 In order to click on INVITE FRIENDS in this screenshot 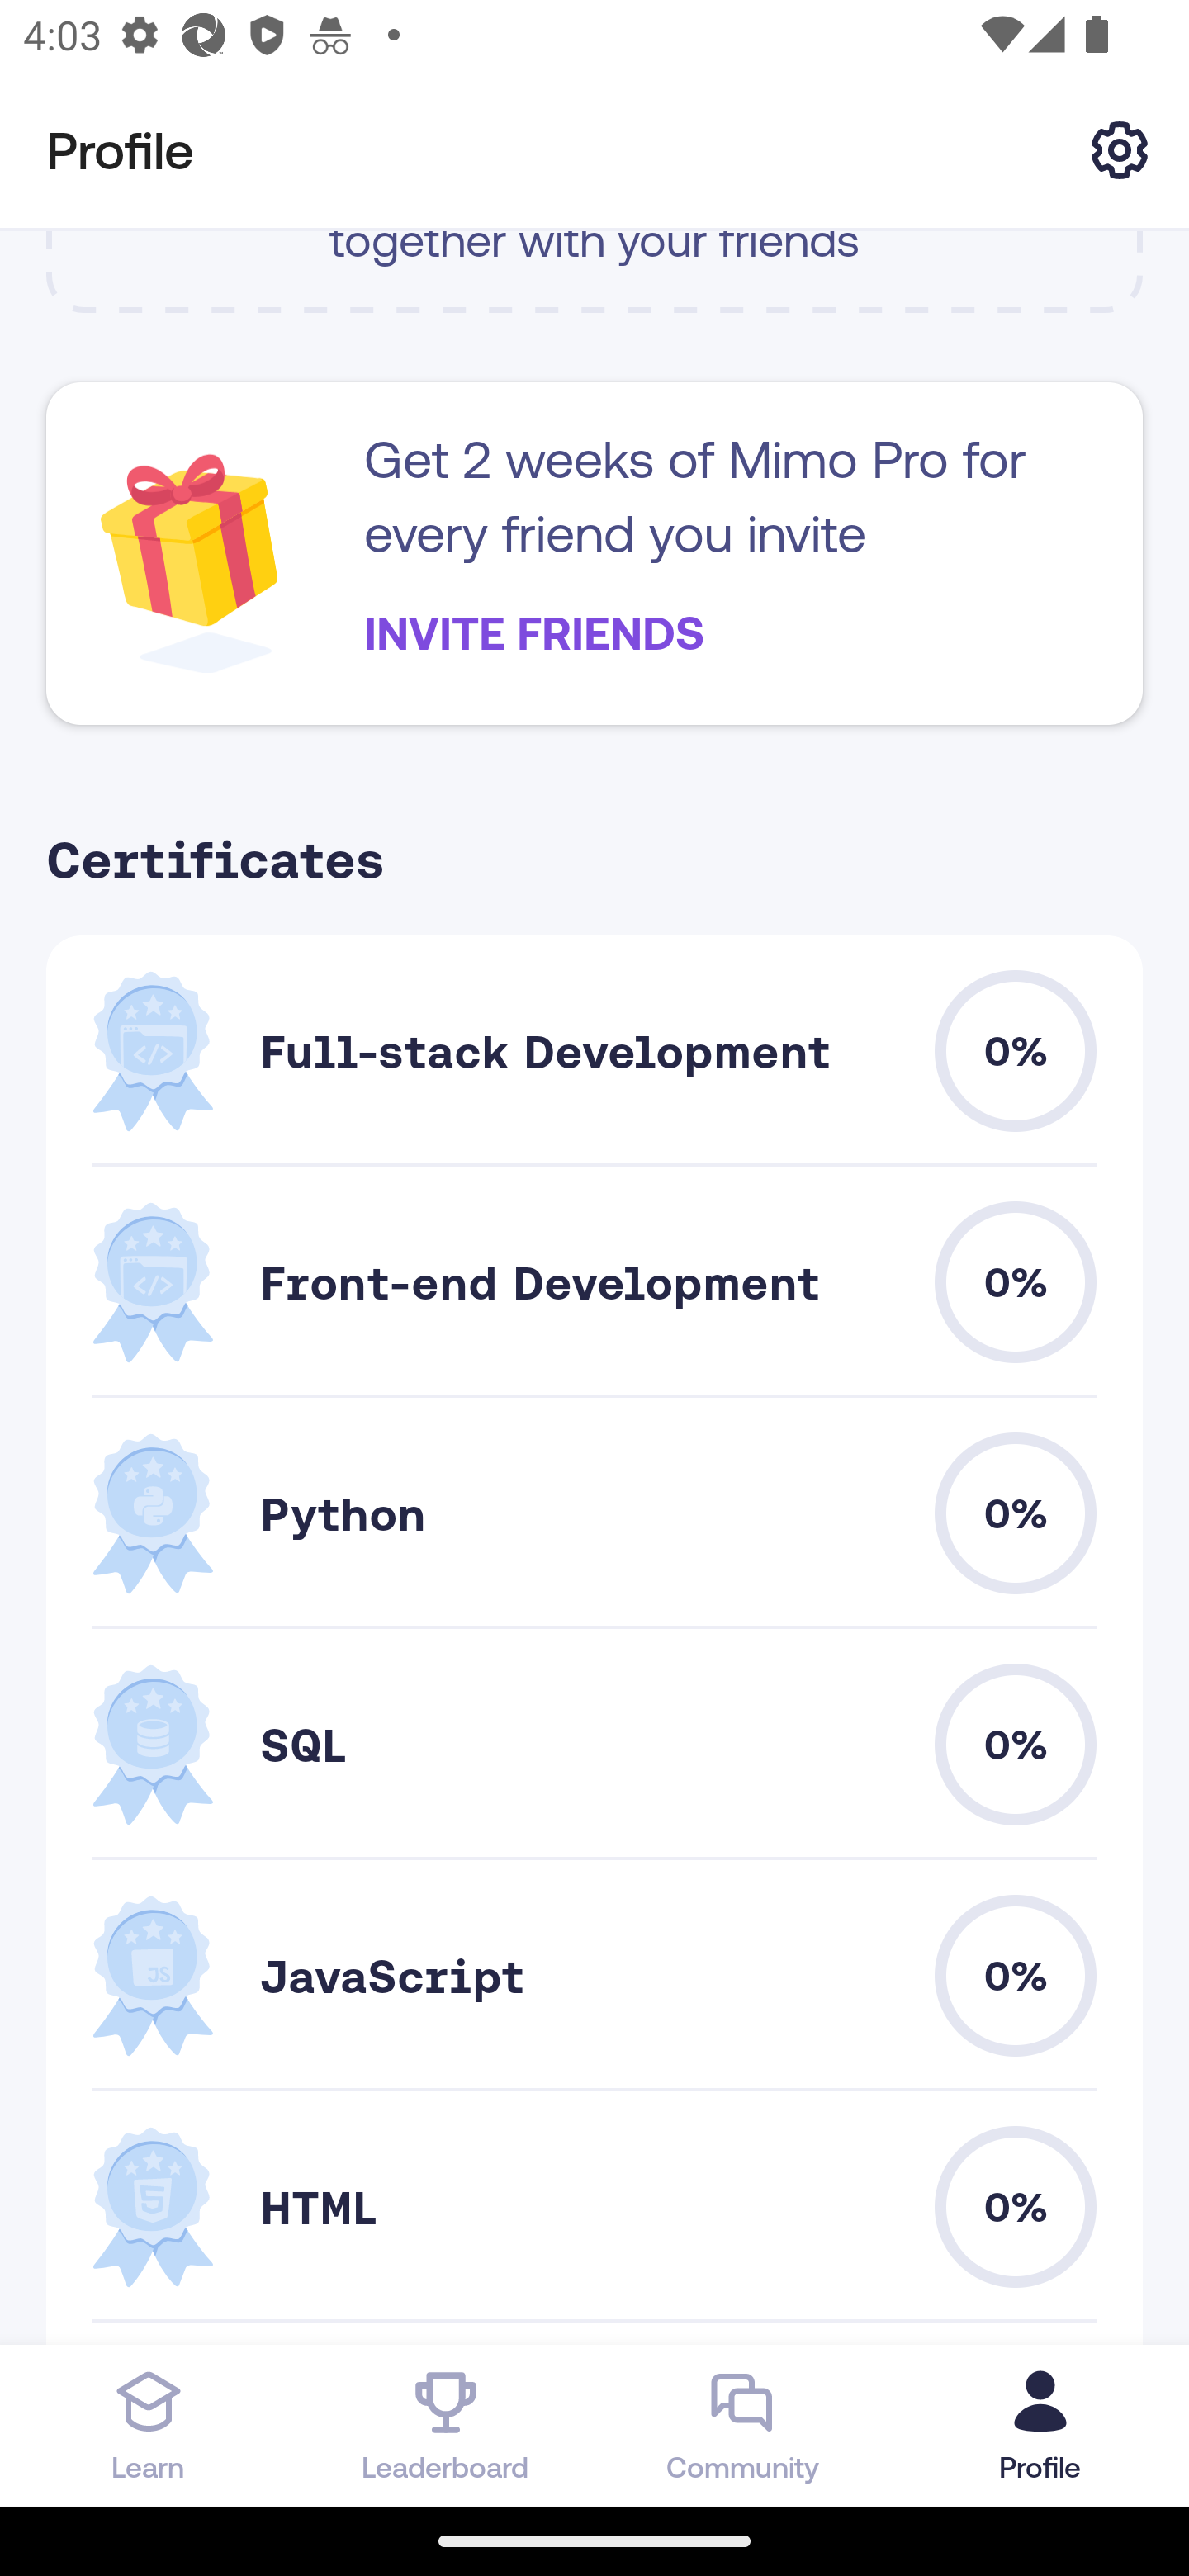, I will do `click(534, 632)`.